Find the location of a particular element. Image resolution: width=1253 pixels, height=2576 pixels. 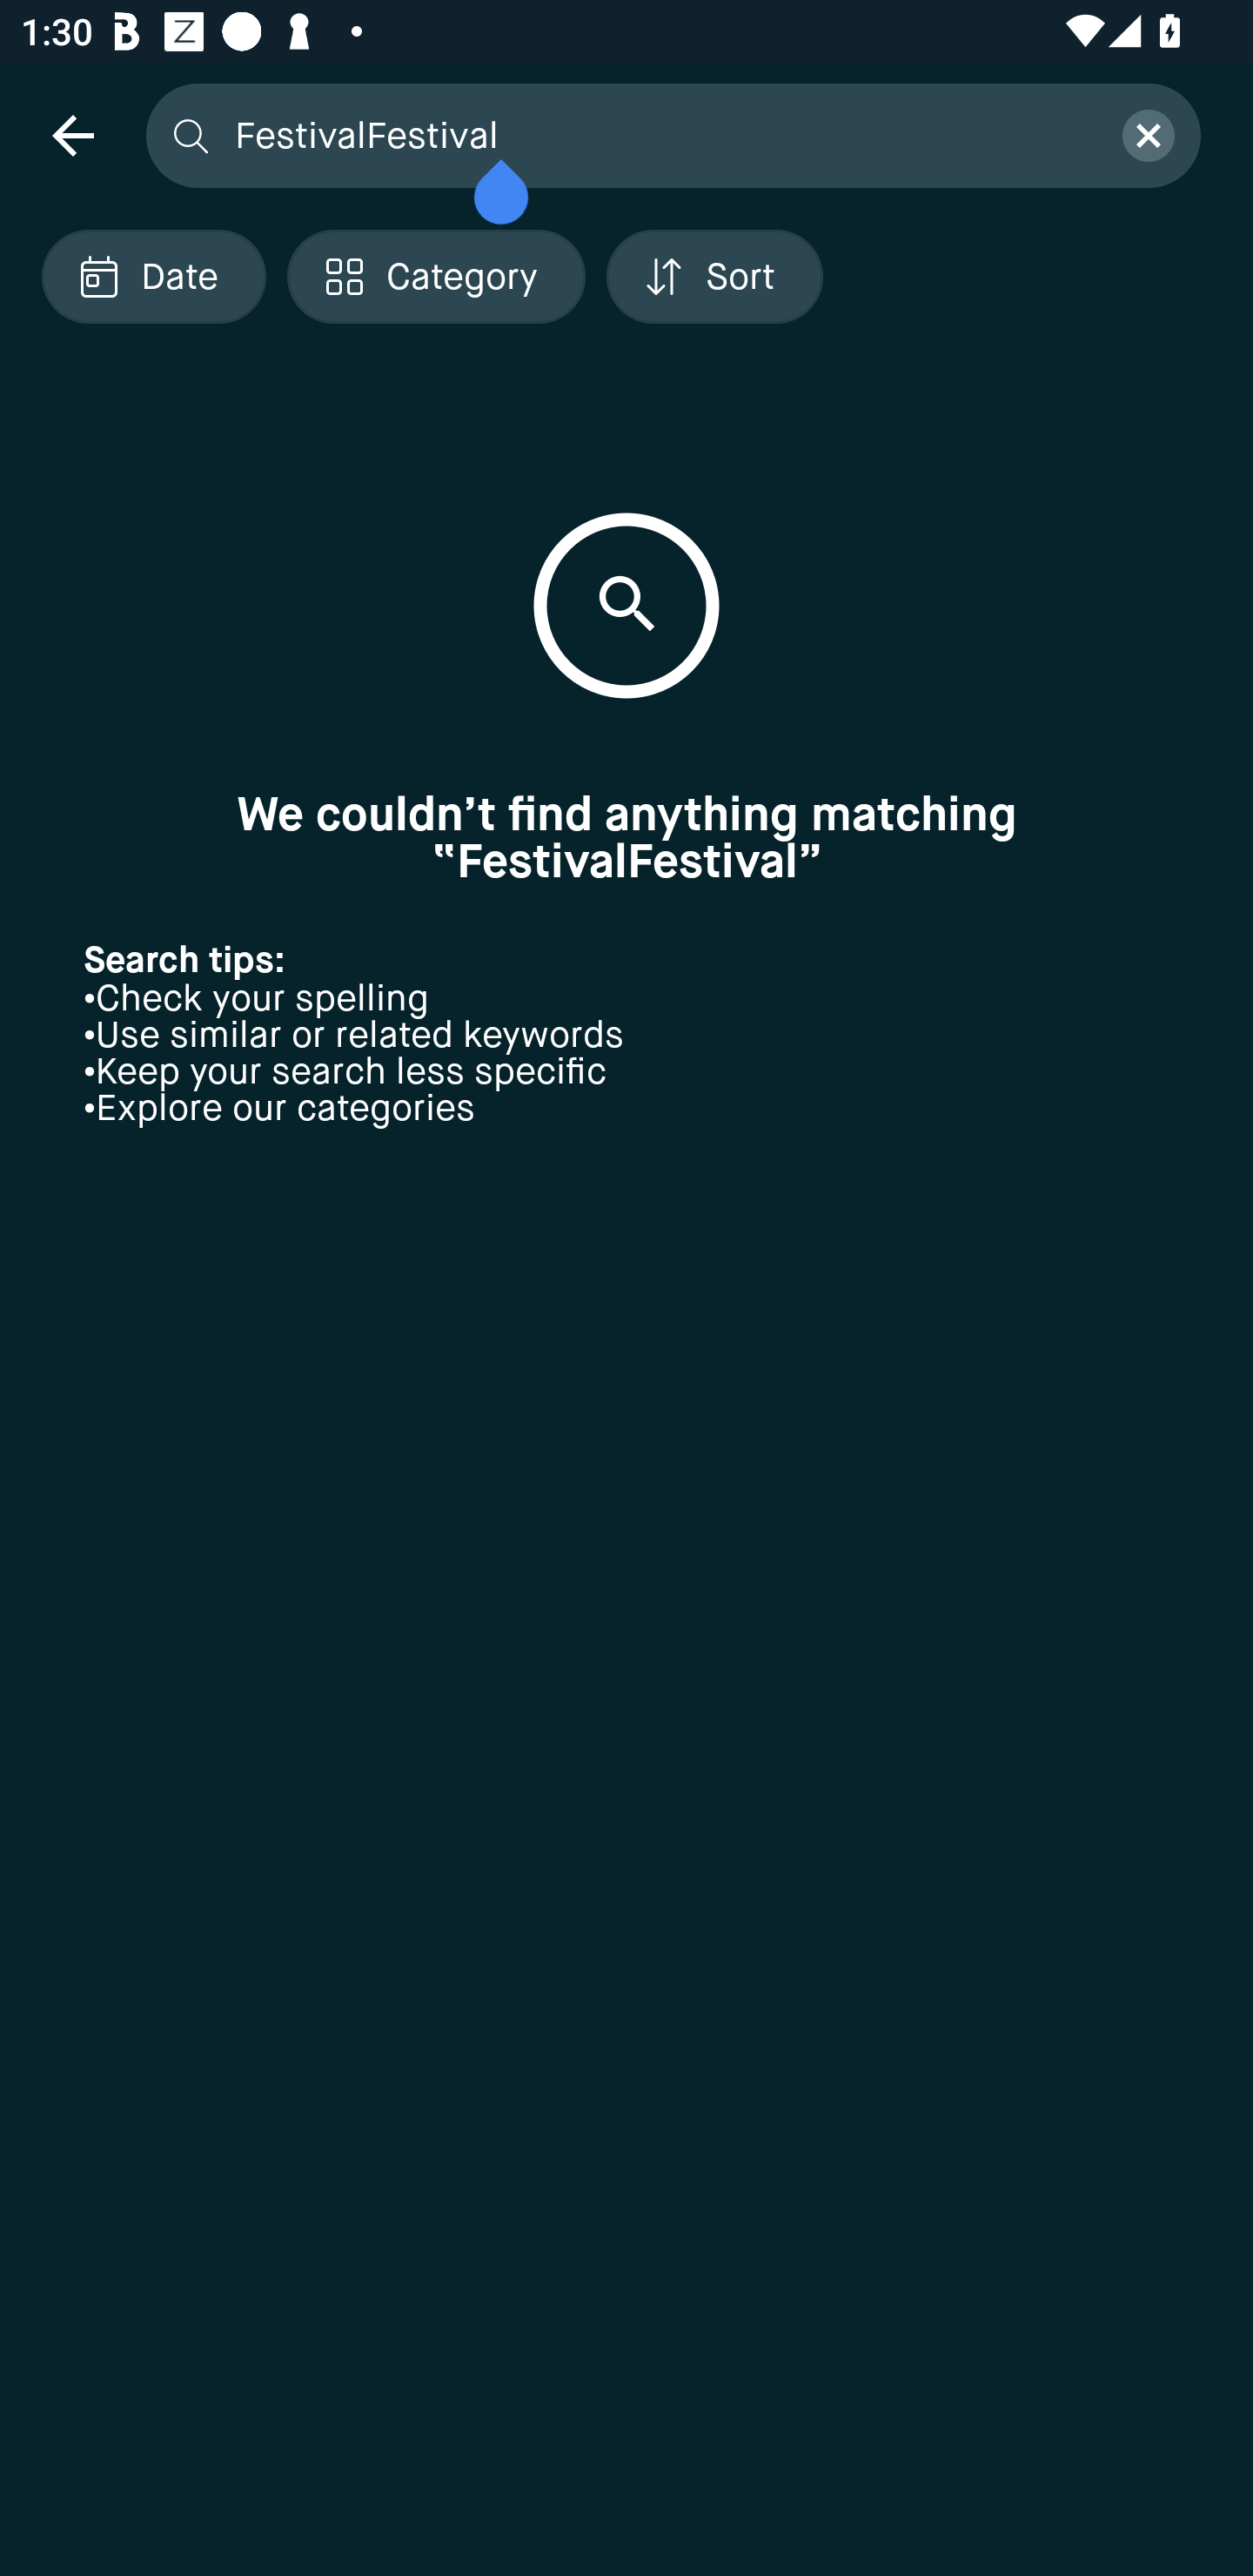

FestivalFestival is located at coordinates (660, 134).